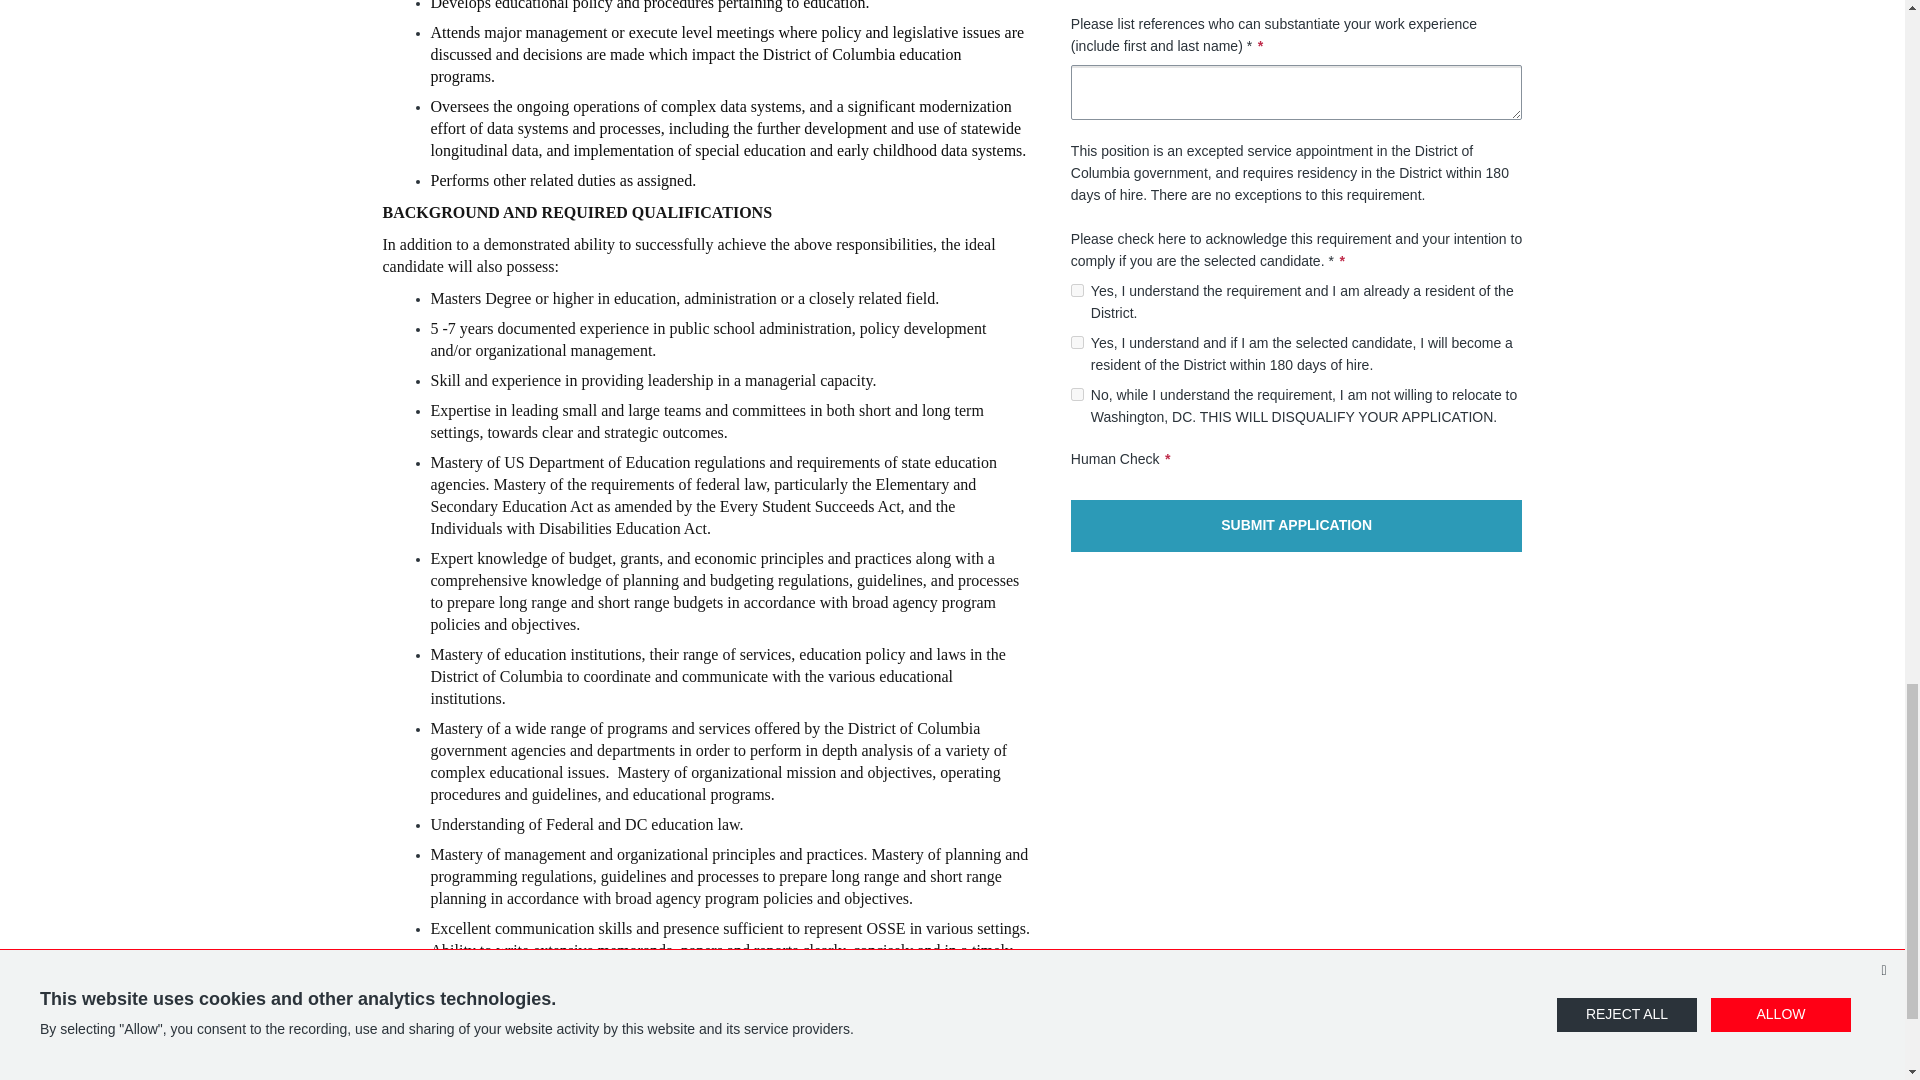 Image resolution: width=1920 pixels, height=1080 pixels. I want to click on SUBMIT APPLICATION, so click(1296, 526).